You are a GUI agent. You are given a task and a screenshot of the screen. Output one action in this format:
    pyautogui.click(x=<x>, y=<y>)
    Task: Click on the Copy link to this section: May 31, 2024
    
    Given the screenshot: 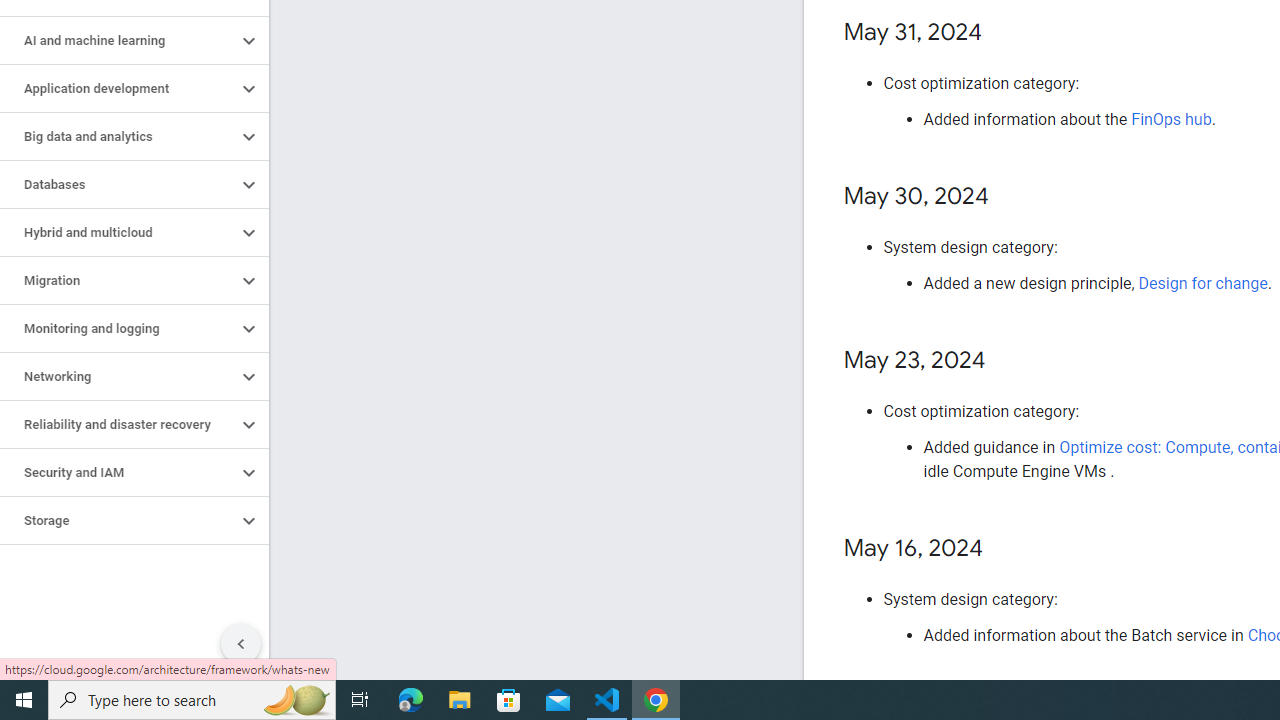 What is the action you would take?
    pyautogui.click(x=1002, y=33)
    